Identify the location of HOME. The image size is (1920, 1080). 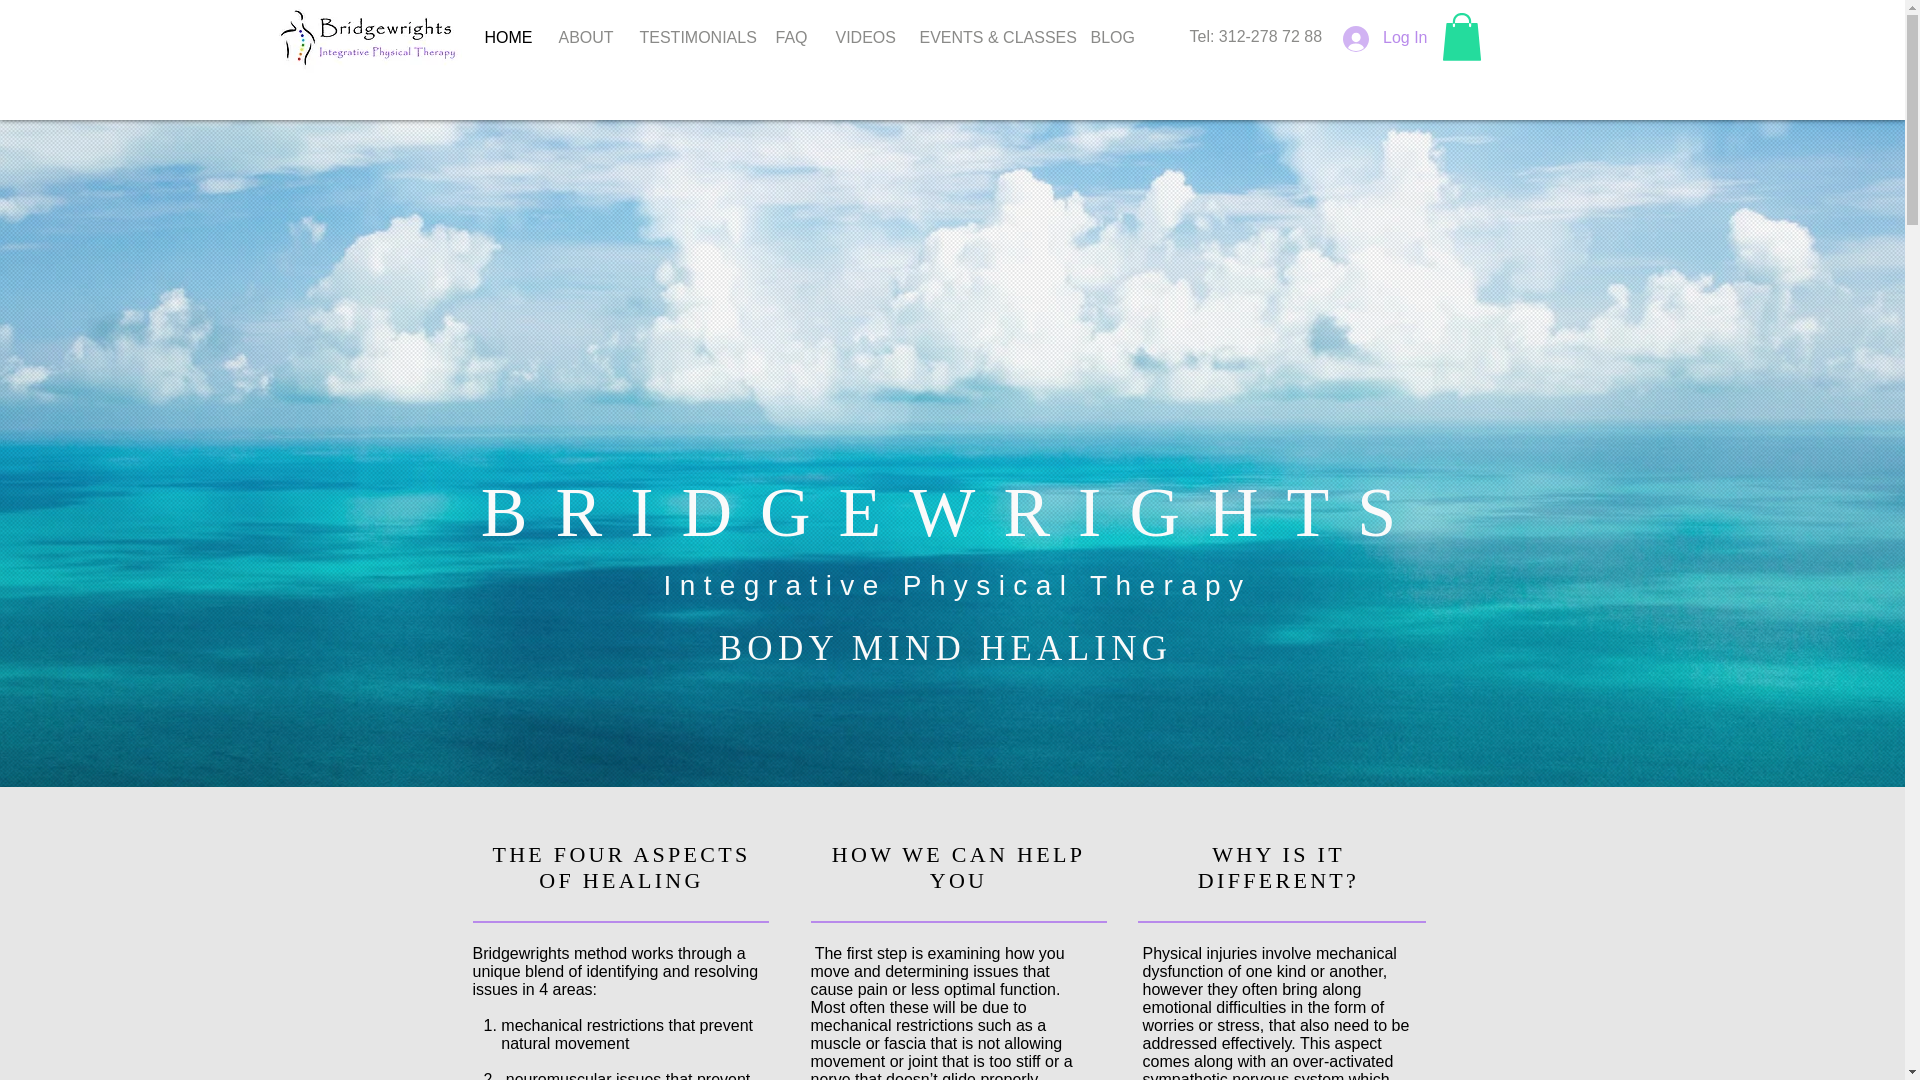
(506, 37).